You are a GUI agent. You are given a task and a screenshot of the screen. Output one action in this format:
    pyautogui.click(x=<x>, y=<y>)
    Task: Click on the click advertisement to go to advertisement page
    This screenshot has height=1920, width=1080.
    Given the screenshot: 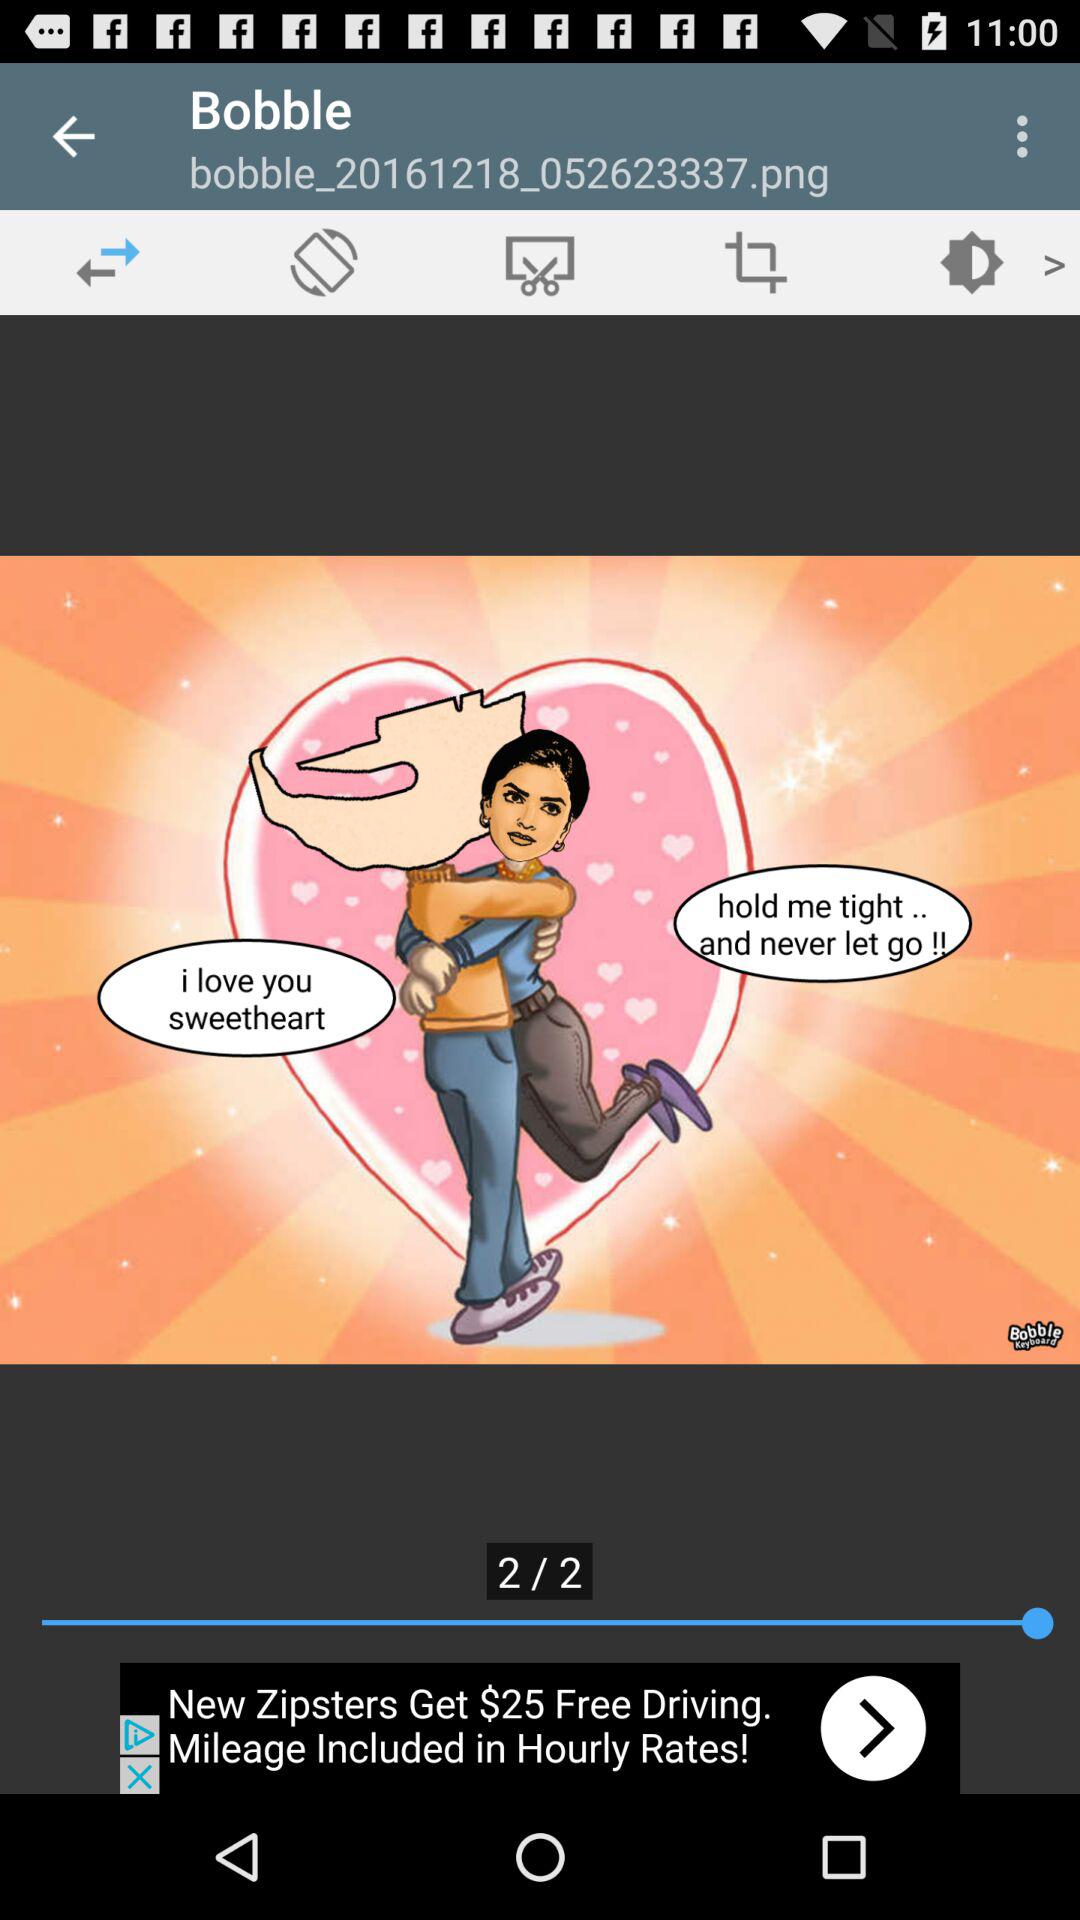 What is the action you would take?
    pyautogui.click(x=540, y=1728)
    